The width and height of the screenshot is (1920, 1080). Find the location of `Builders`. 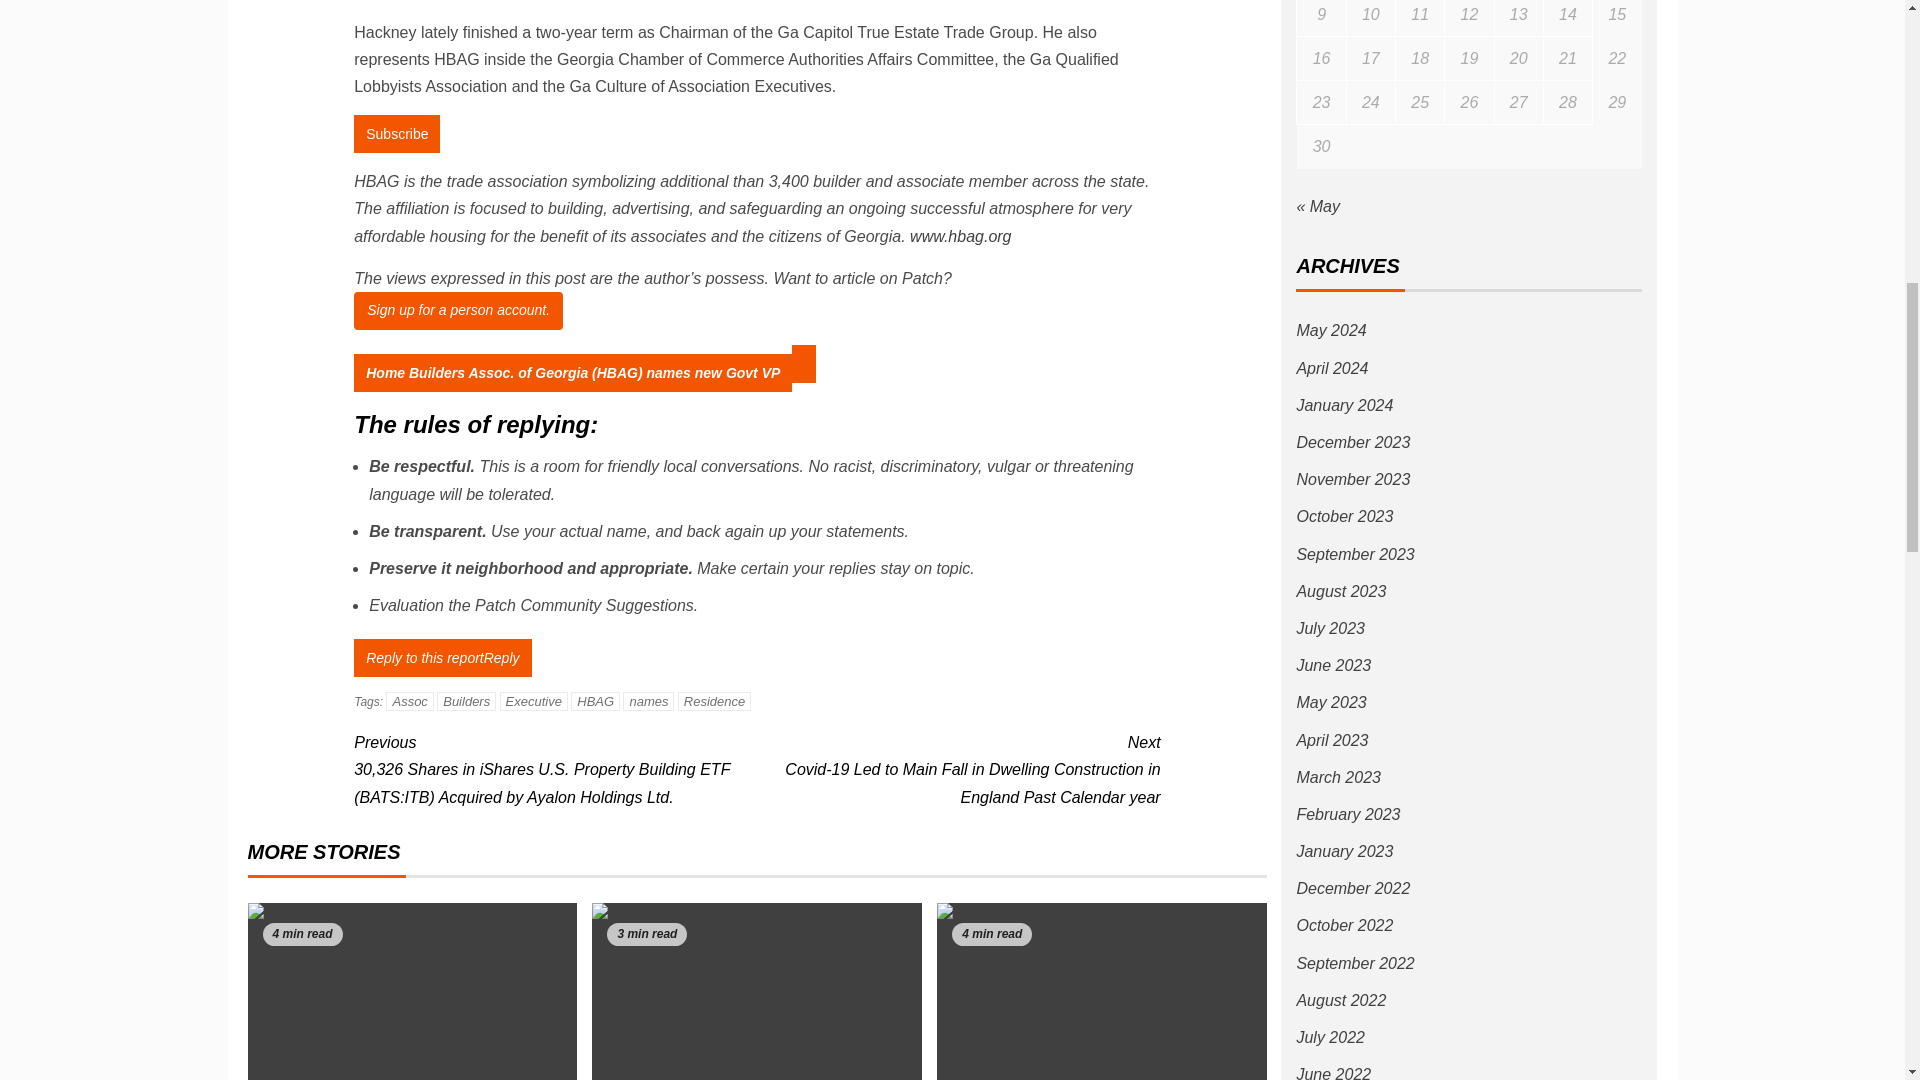

Builders is located at coordinates (466, 701).